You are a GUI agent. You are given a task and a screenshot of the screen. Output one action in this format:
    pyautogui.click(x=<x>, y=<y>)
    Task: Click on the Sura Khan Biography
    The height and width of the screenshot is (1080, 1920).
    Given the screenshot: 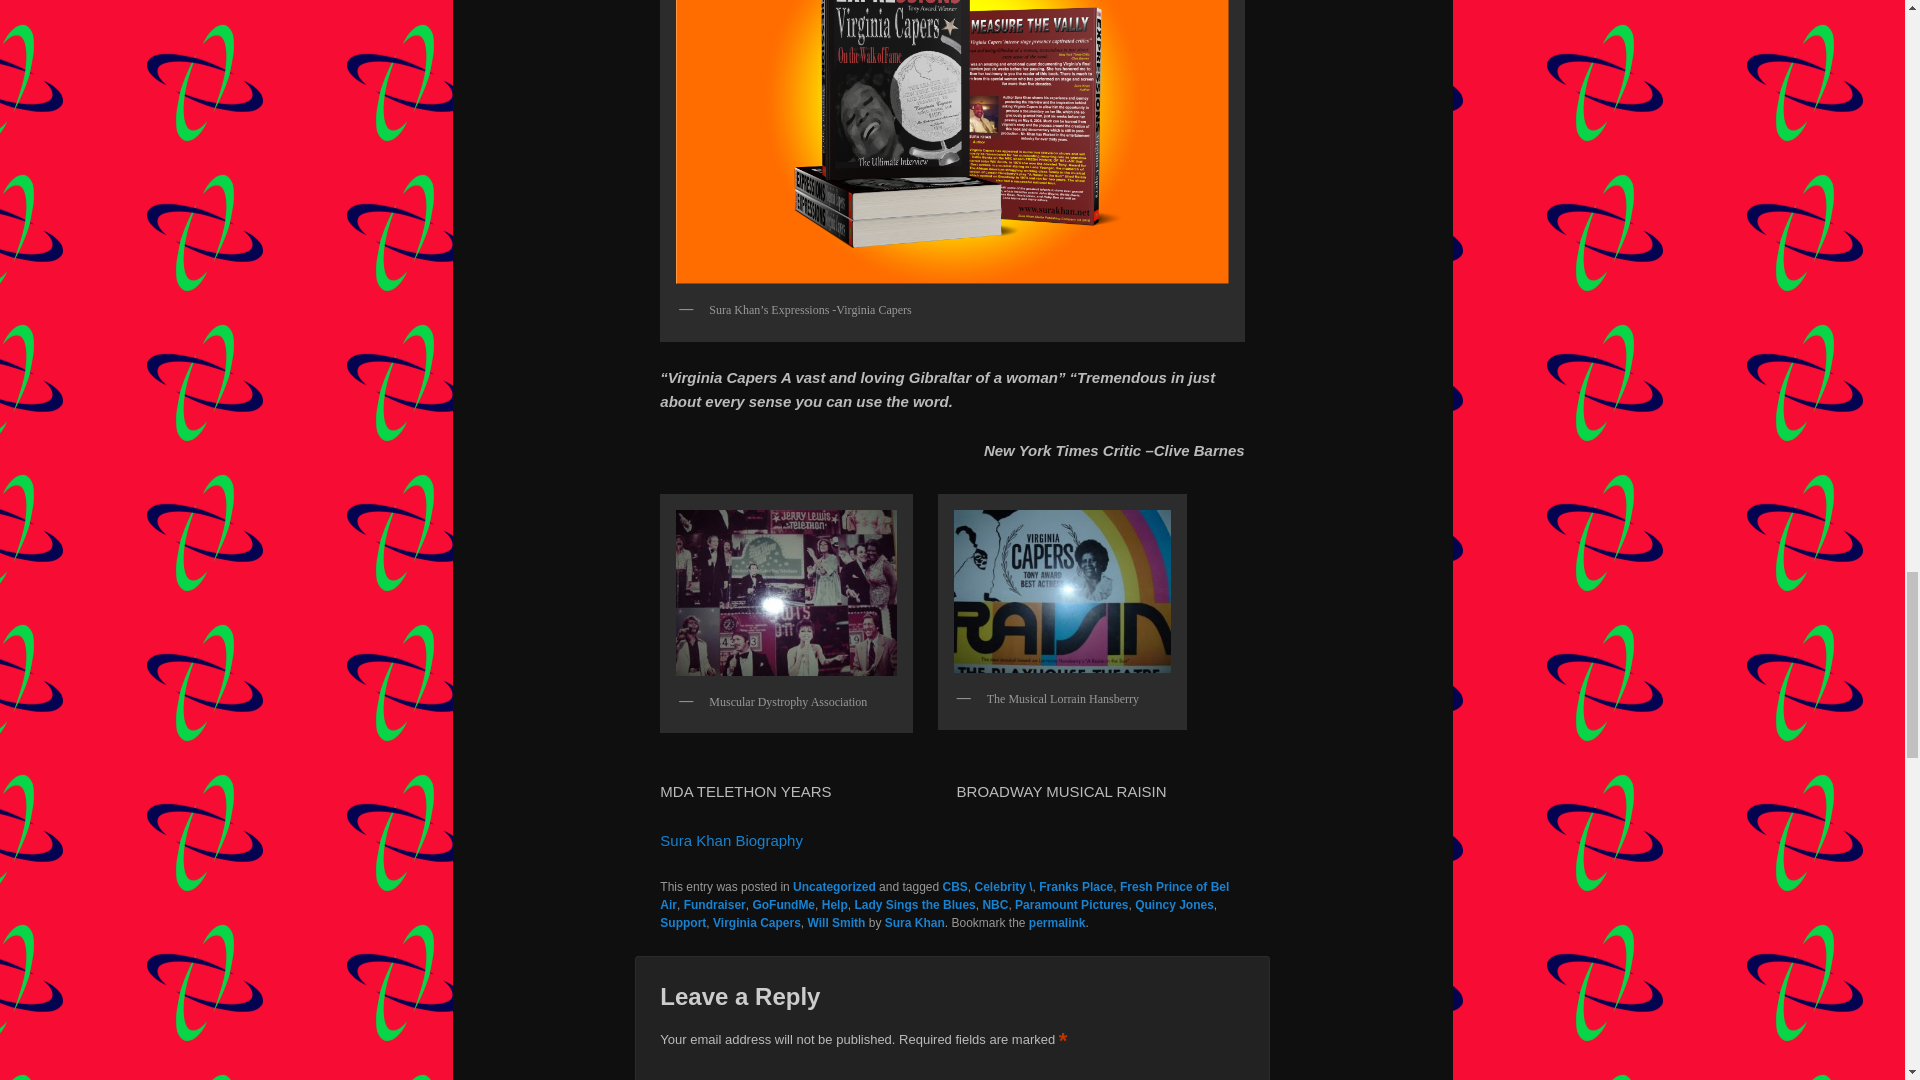 What is the action you would take?
    pyautogui.click(x=733, y=840)
    